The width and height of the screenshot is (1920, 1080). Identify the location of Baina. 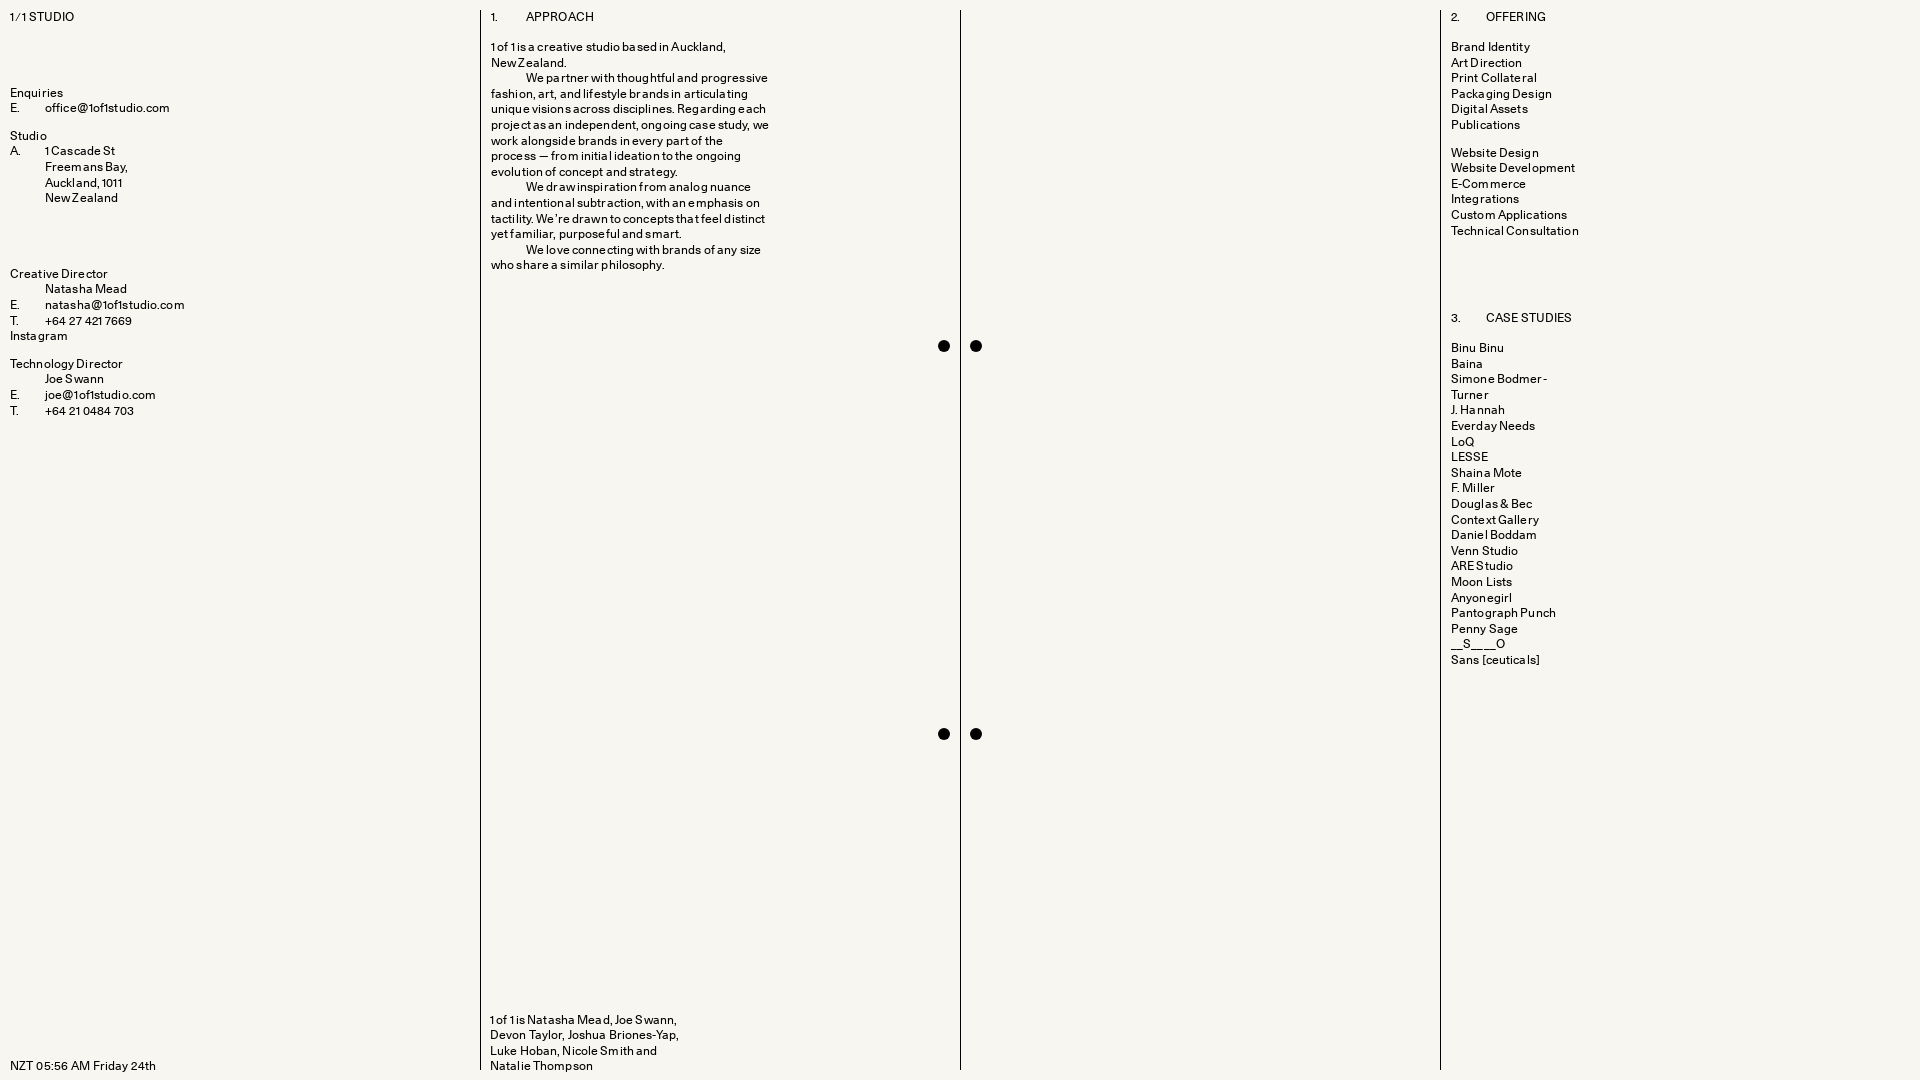
(1480, 365).